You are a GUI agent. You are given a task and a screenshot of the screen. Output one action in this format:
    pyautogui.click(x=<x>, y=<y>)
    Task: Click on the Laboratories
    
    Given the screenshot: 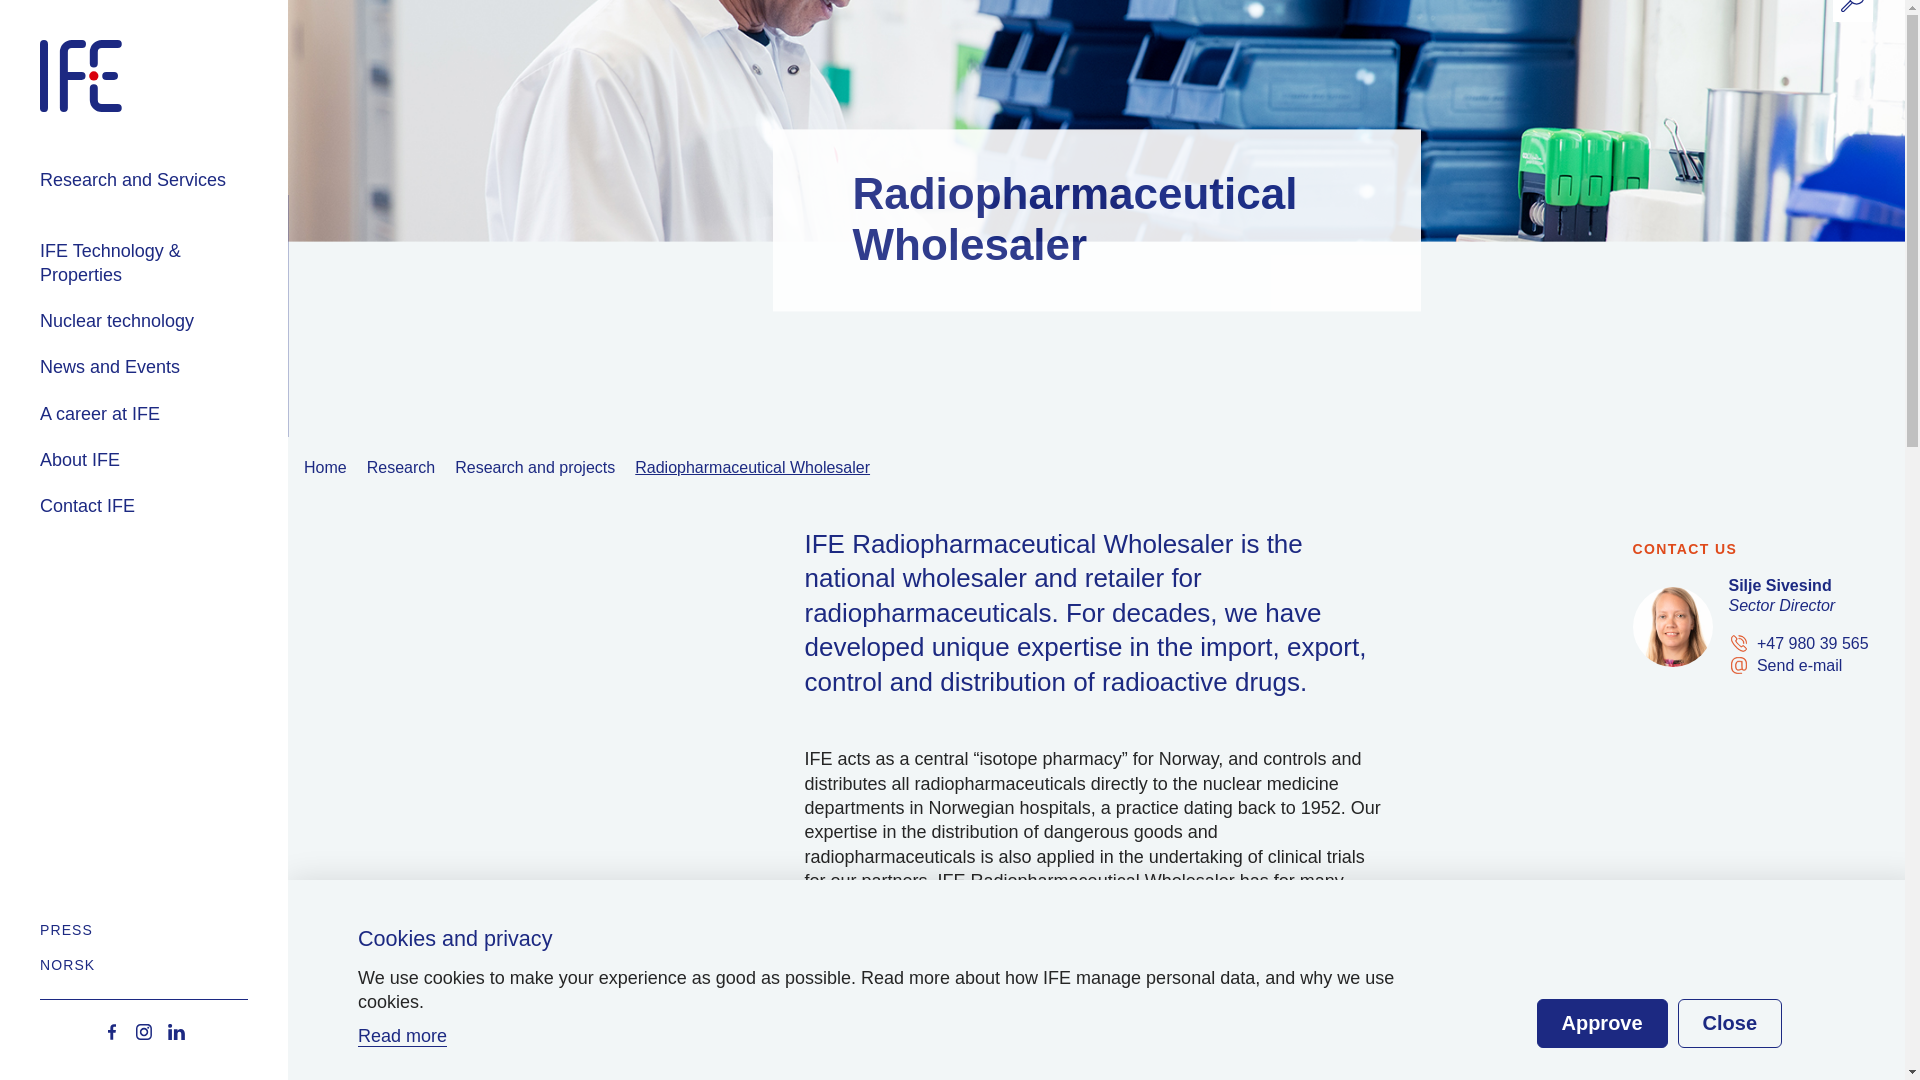 What is the action you would take?
    pyautogui.click(x=206, y=293)
    